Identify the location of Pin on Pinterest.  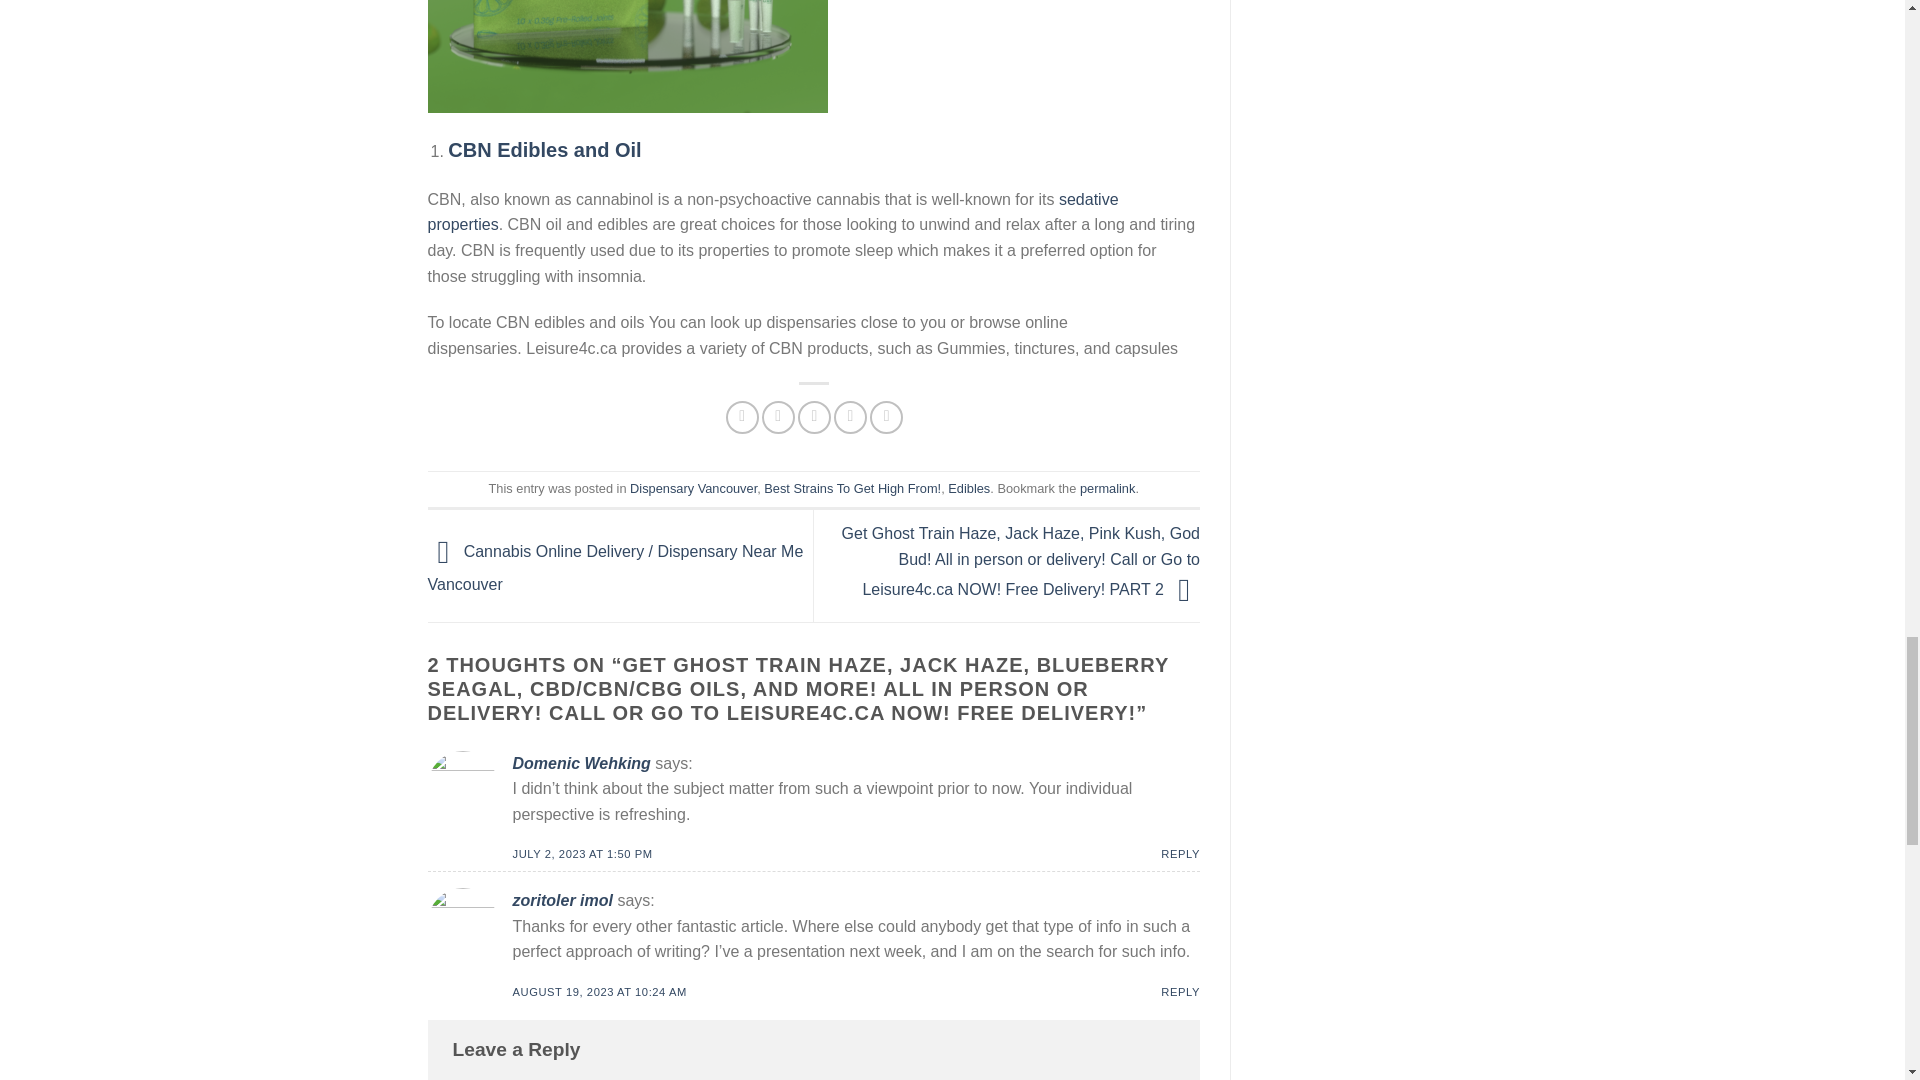
(850, 417).